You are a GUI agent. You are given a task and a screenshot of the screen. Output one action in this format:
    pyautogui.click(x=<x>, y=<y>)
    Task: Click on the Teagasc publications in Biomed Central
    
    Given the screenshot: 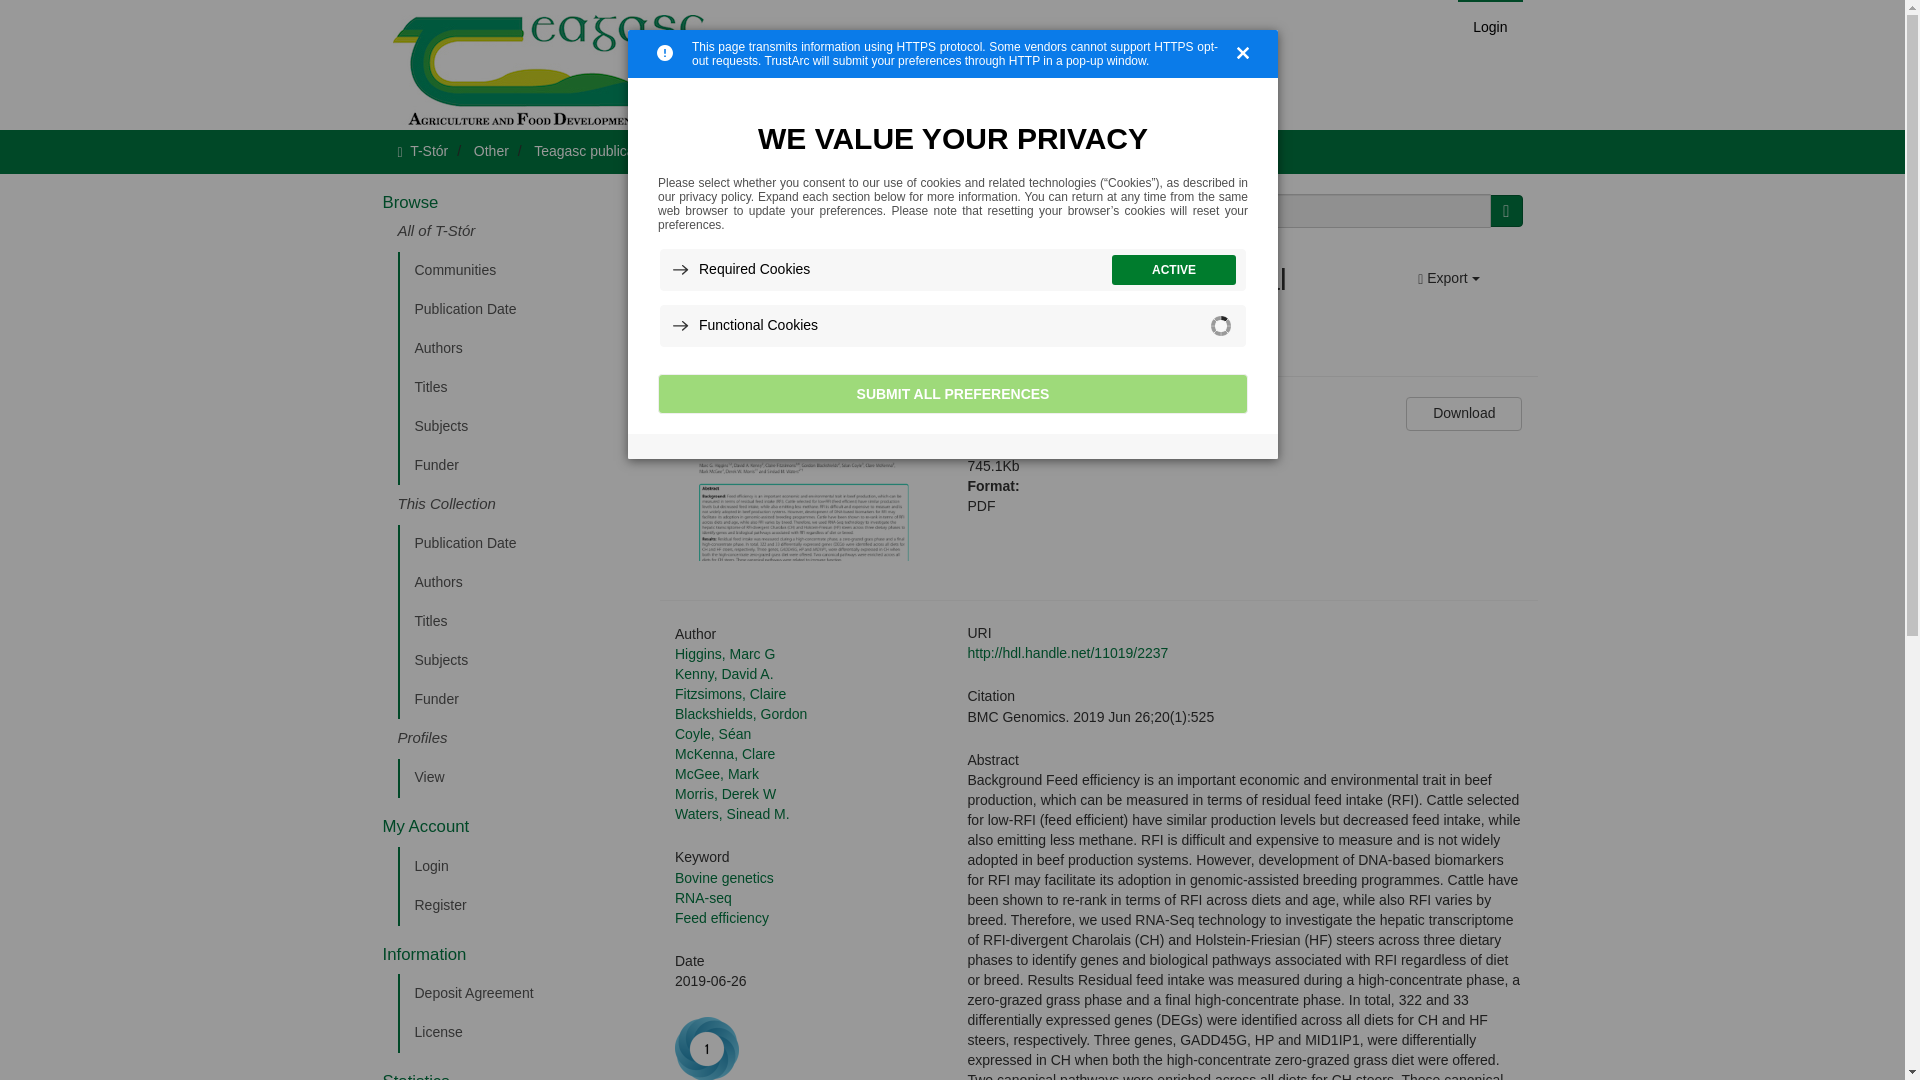 What is the action you would take?
    pyautogui.click(x=656, y=150)
    